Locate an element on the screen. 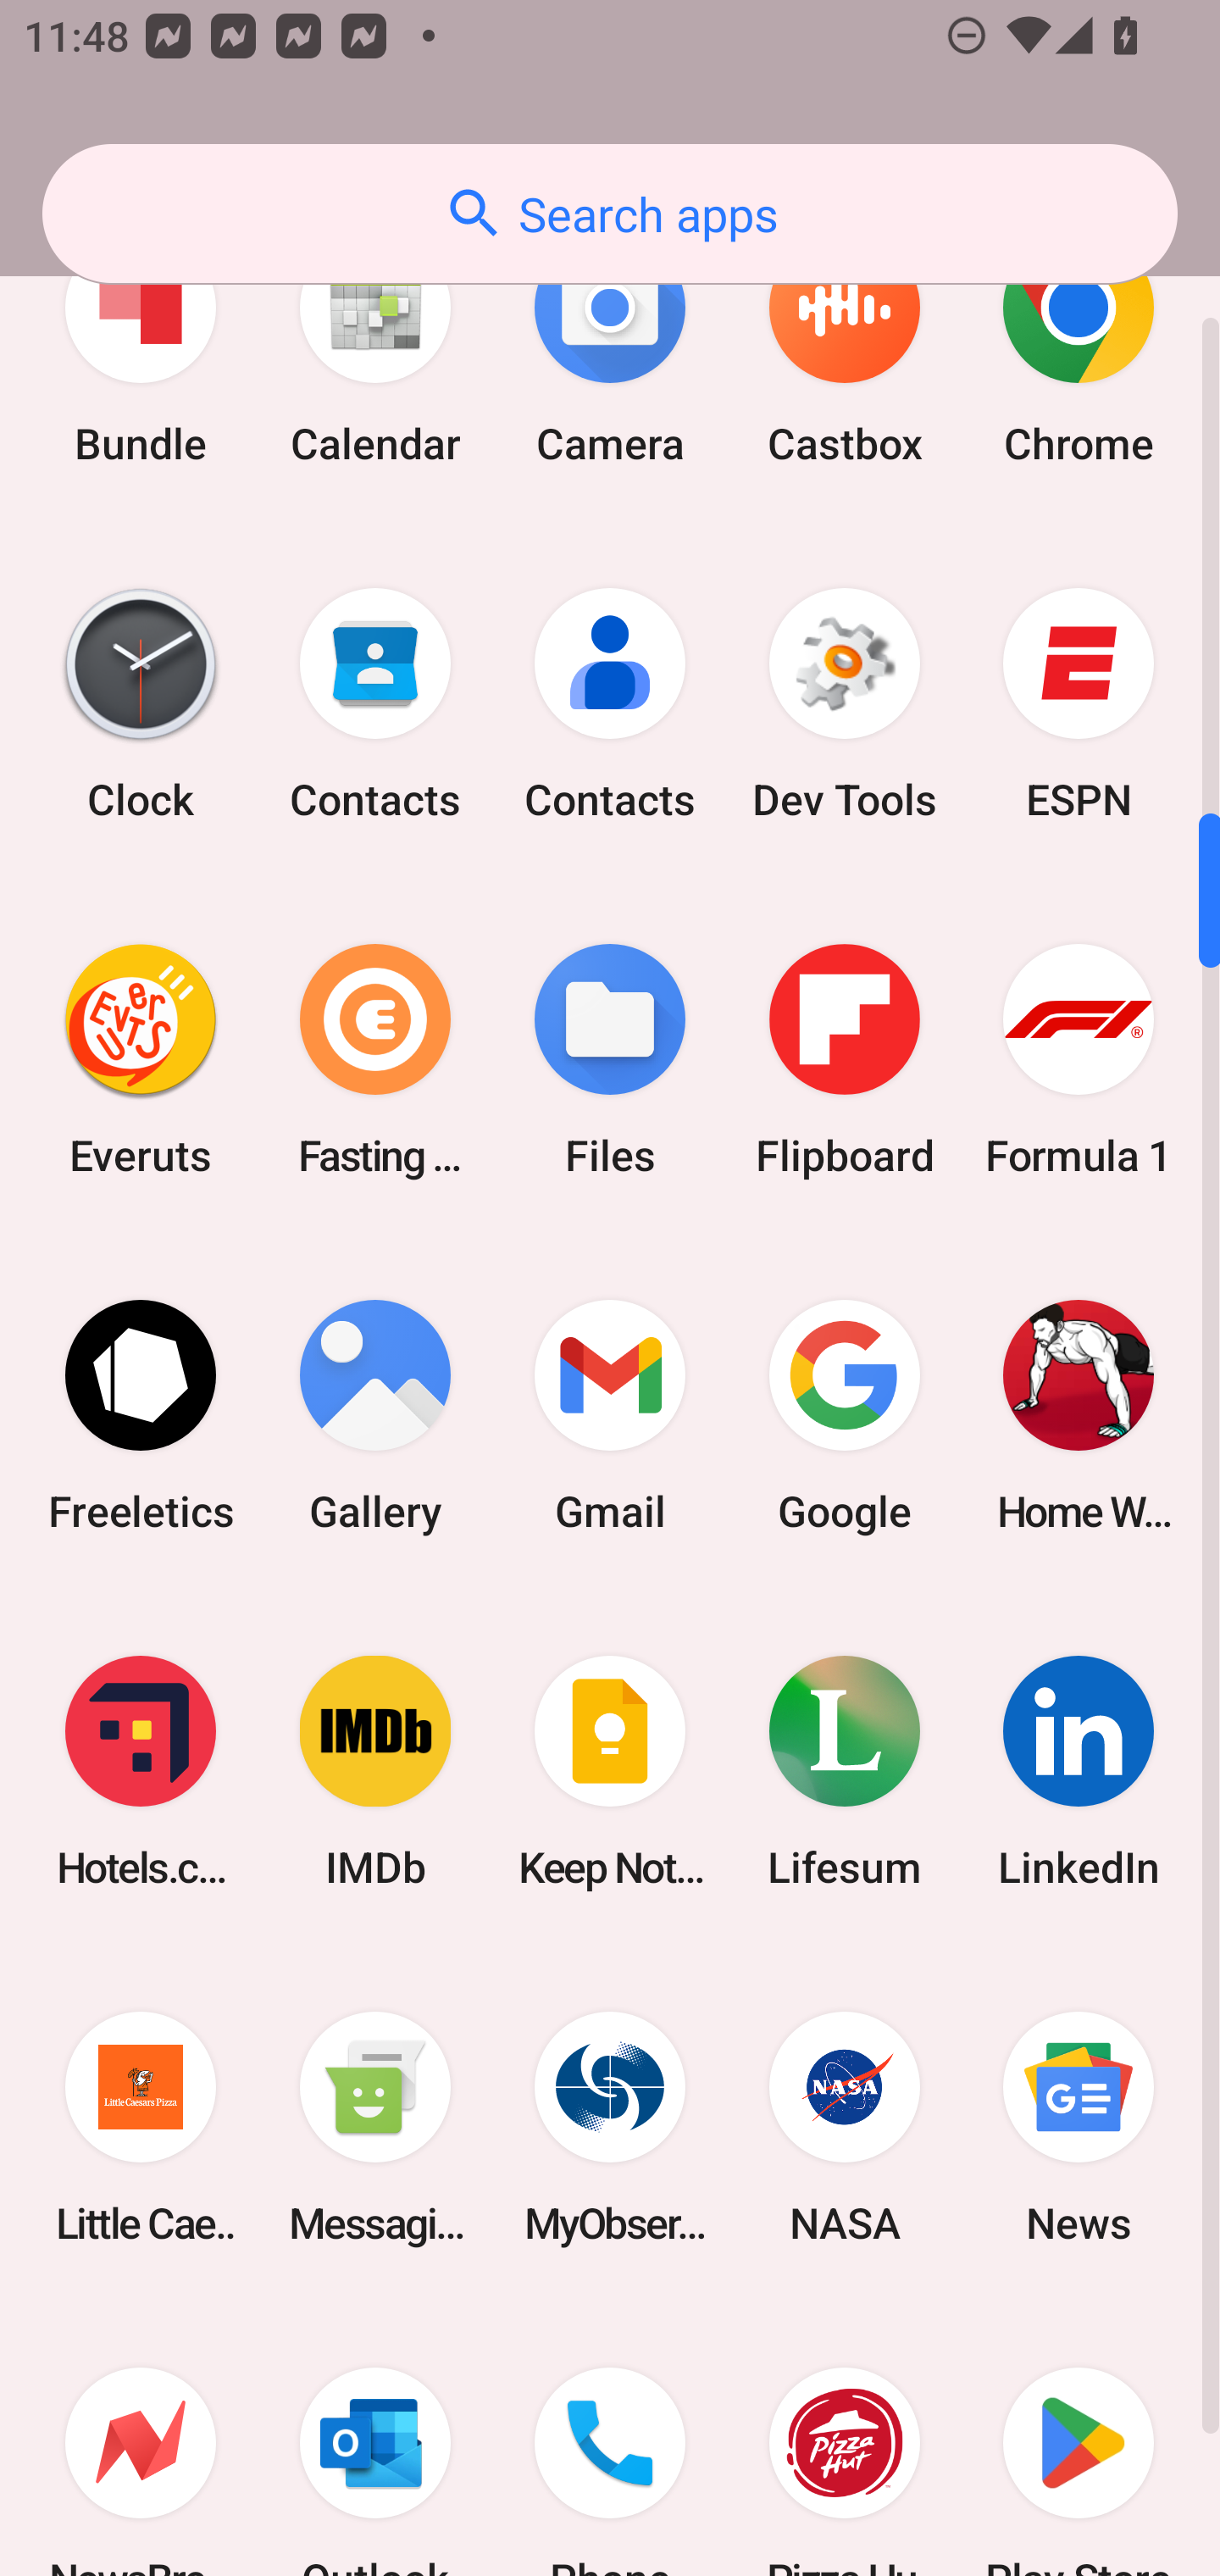  Gallery is located at coordinates (375, 1417).